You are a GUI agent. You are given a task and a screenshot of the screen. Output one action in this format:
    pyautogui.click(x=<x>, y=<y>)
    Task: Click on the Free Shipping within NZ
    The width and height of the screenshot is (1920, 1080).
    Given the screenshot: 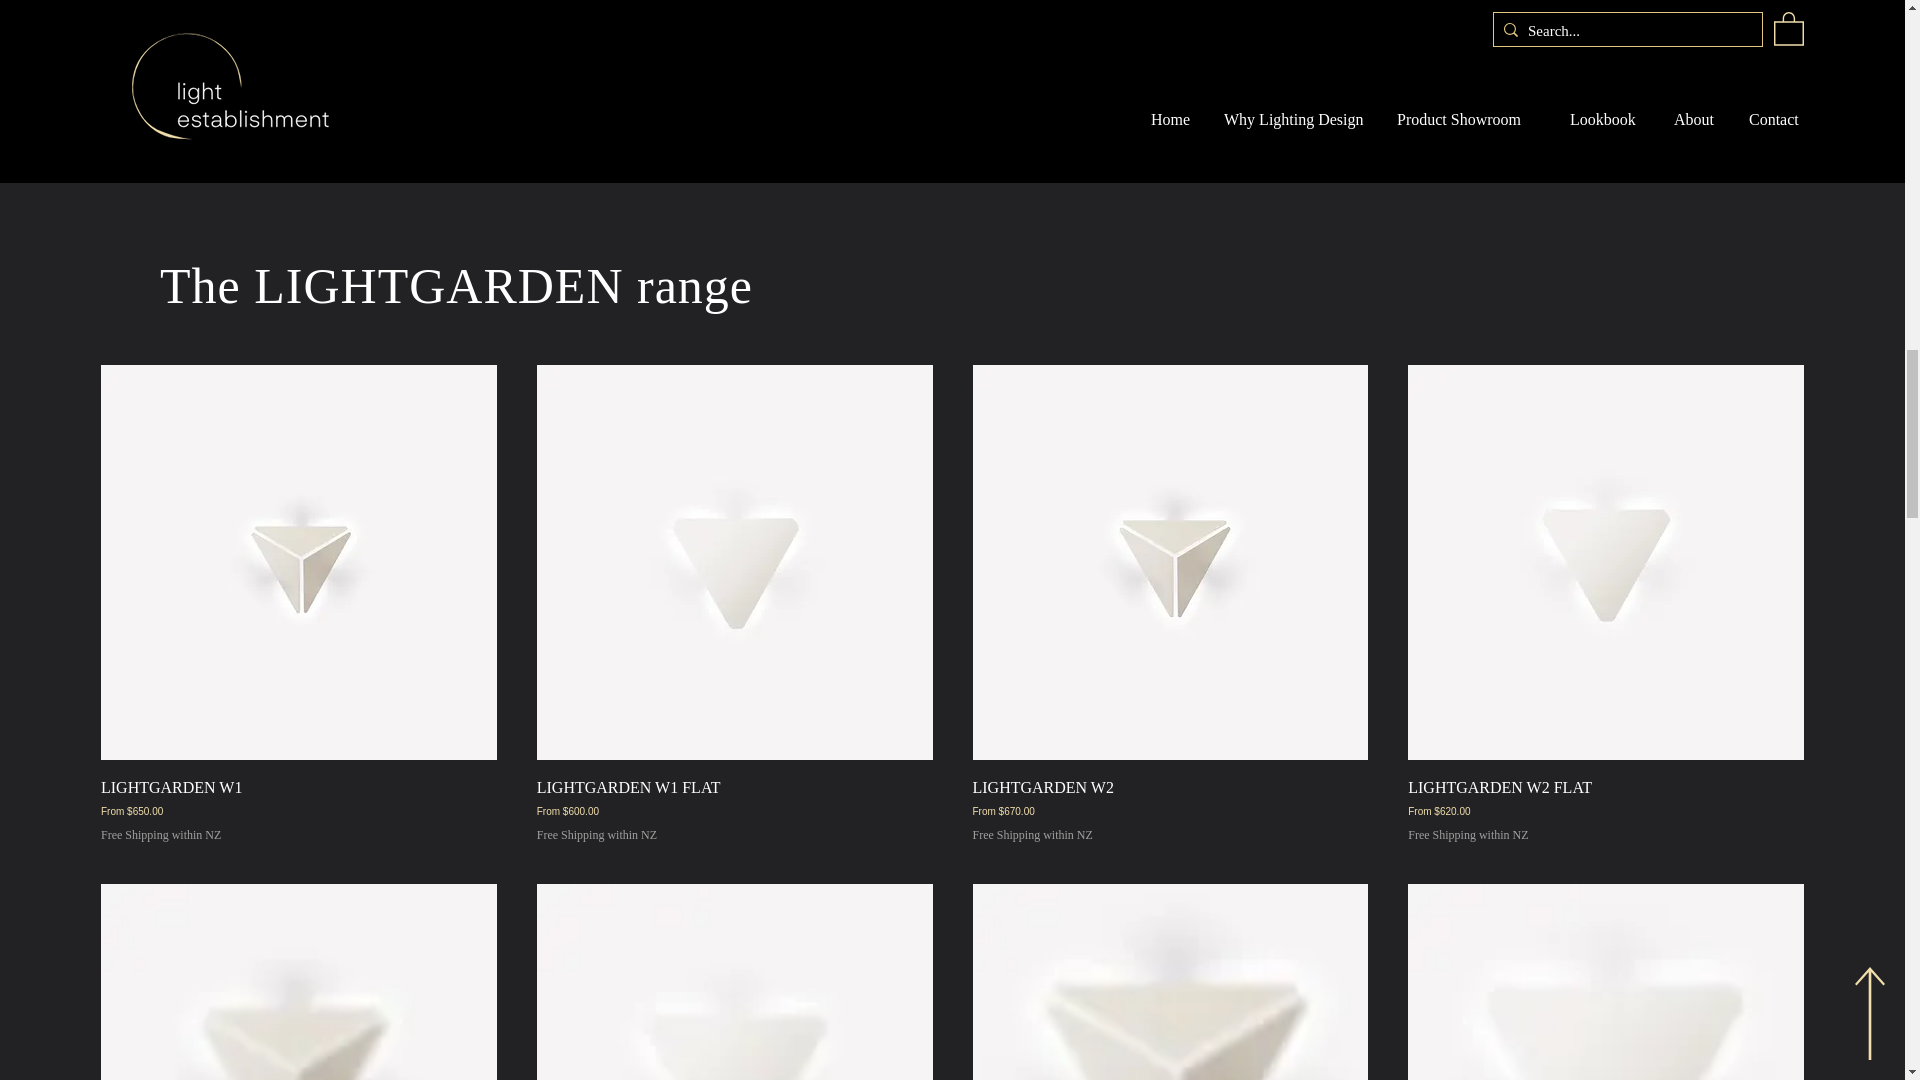 What is the action you would take?
    pyautogui.click(x=160, y=835)
    